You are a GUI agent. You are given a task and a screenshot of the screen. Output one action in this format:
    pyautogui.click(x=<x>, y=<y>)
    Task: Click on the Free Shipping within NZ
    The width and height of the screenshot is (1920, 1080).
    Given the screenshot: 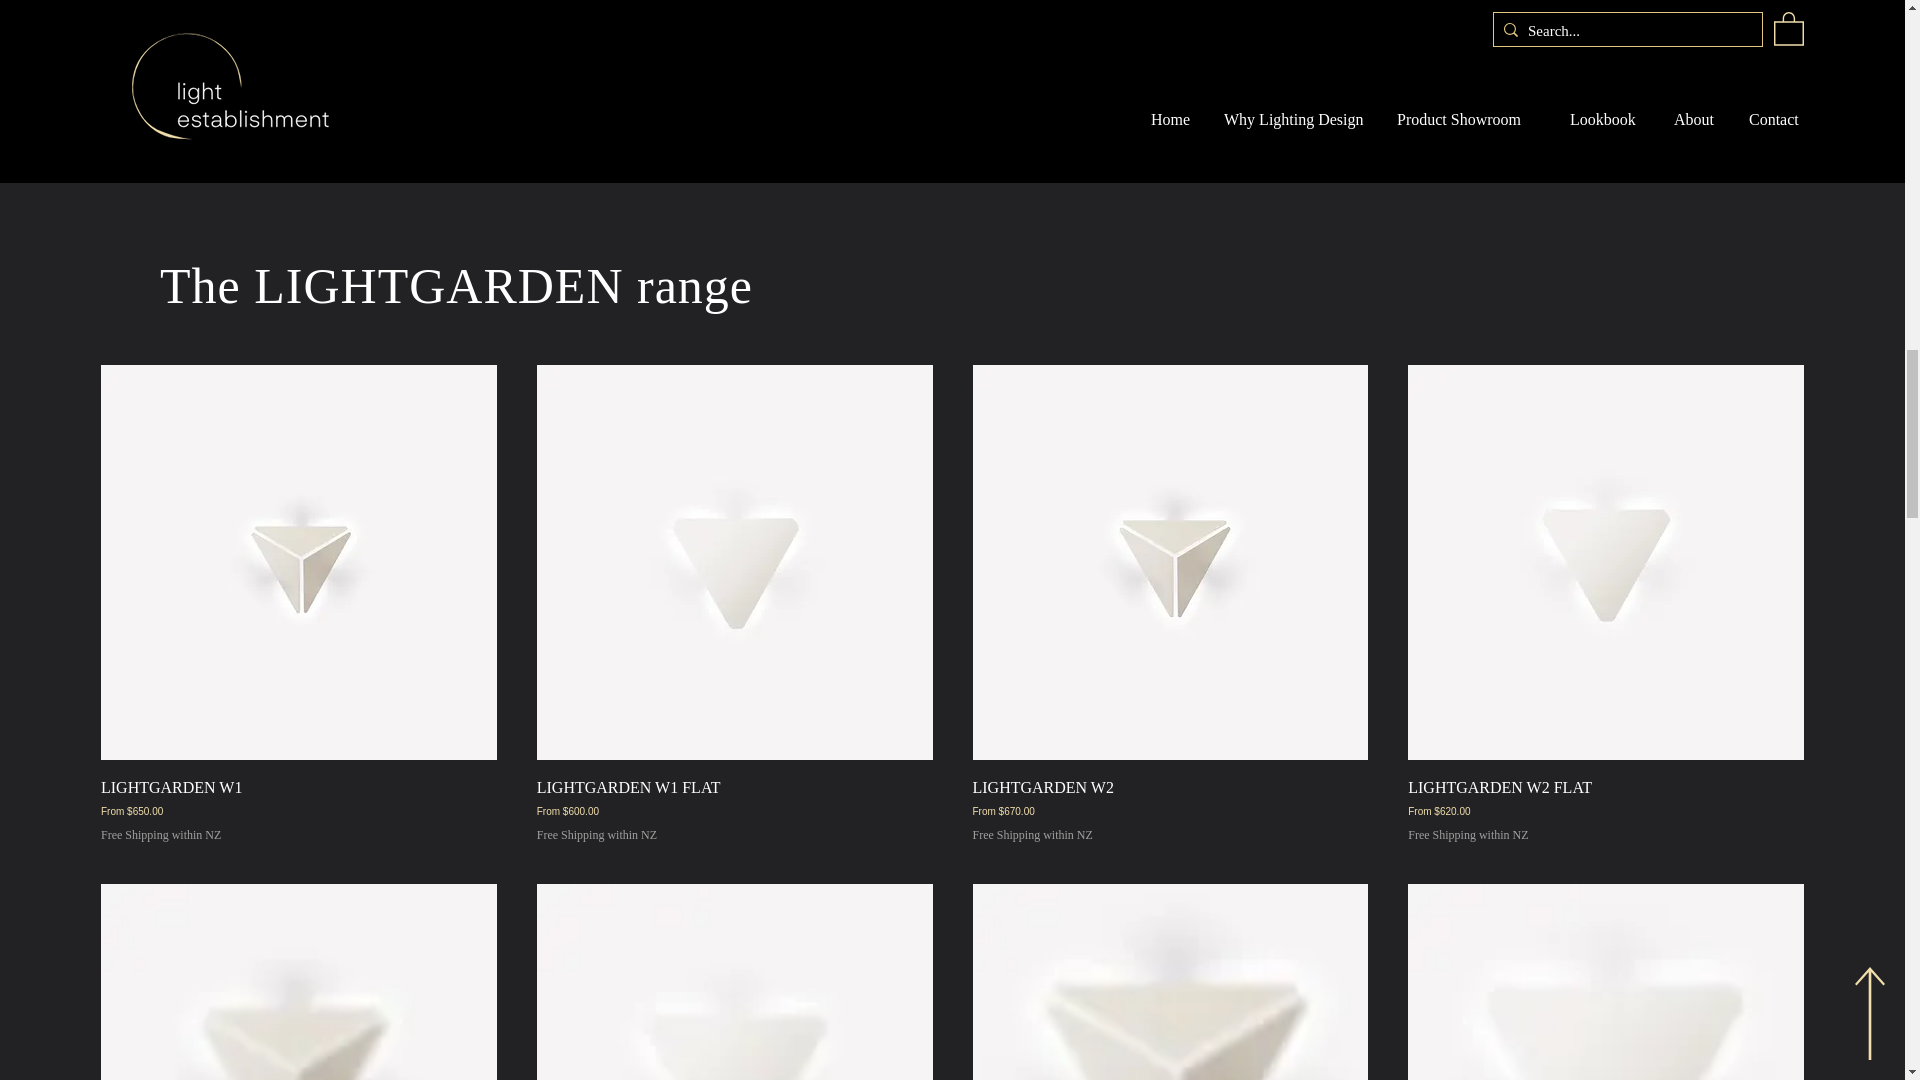 What is the action you would take?
    pyautogui.click(x=160, y=835)
    